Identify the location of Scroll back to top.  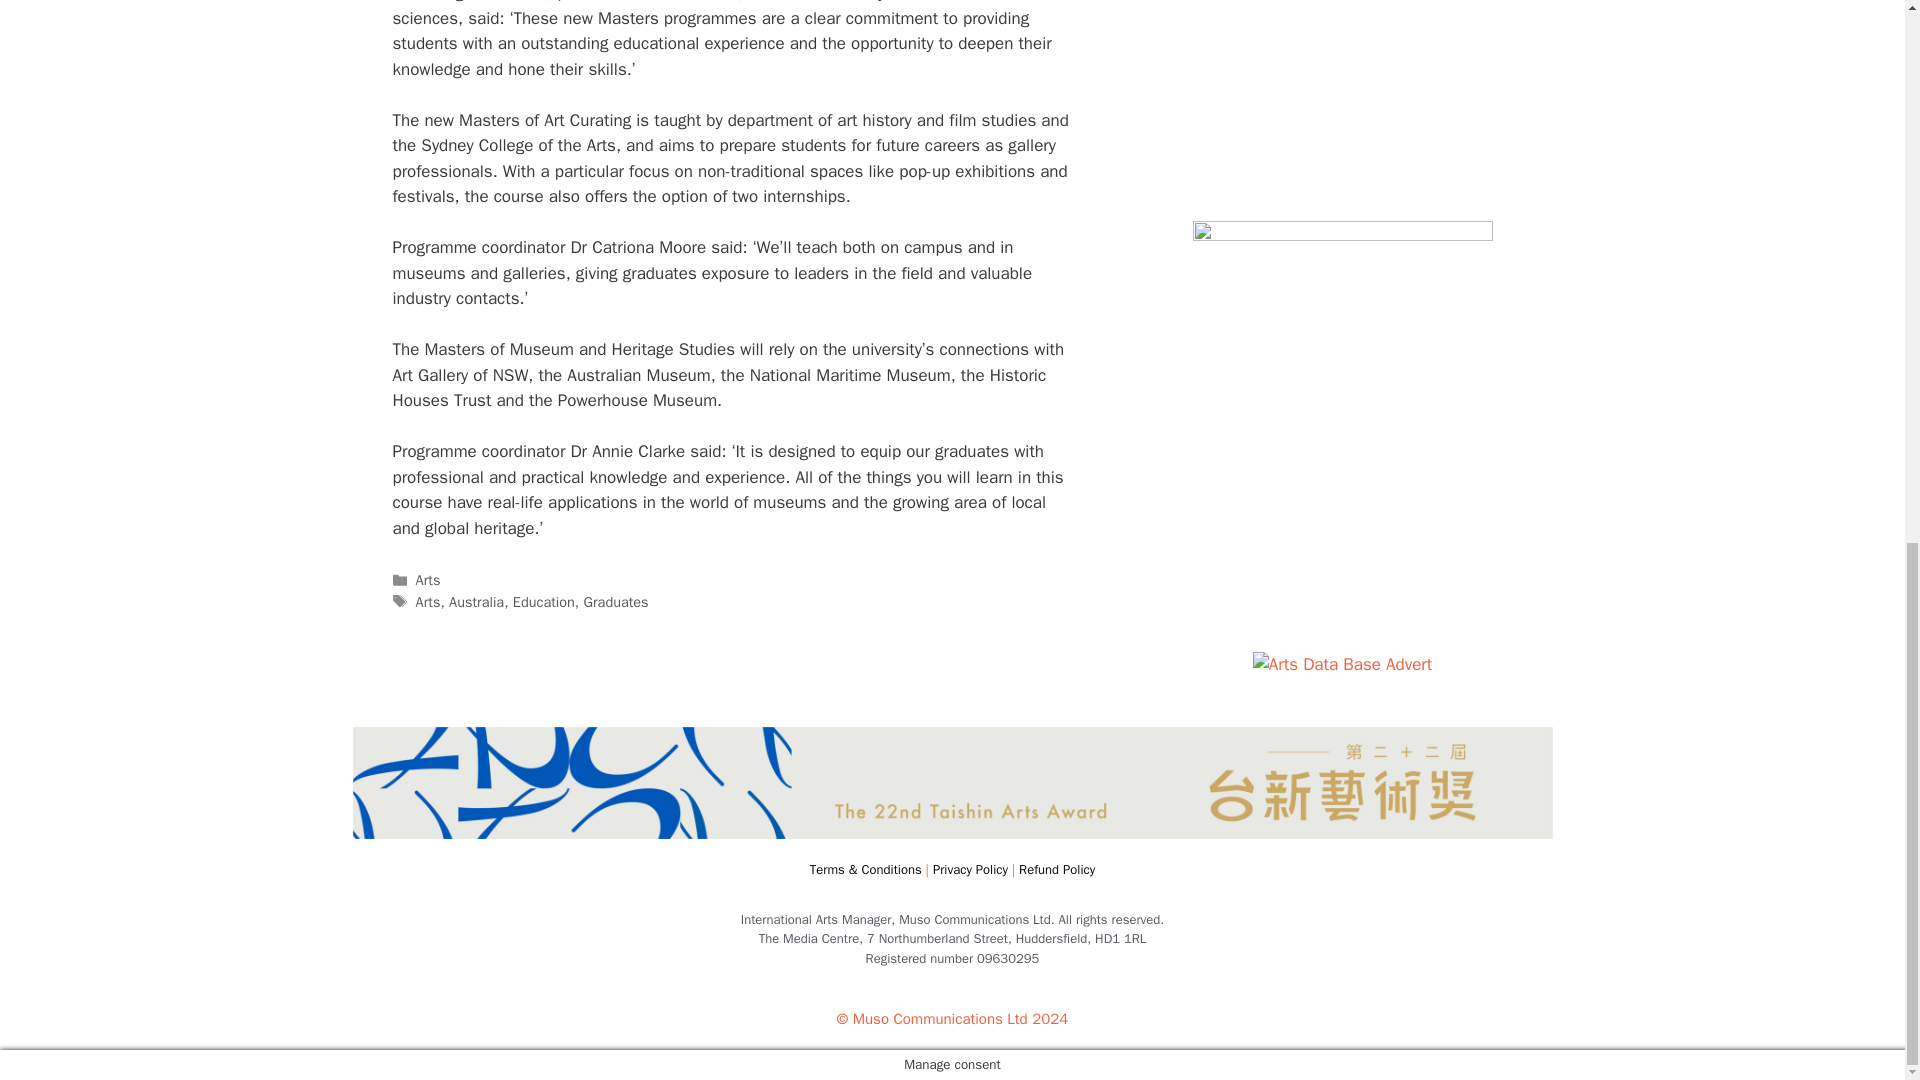
(1855, 939).